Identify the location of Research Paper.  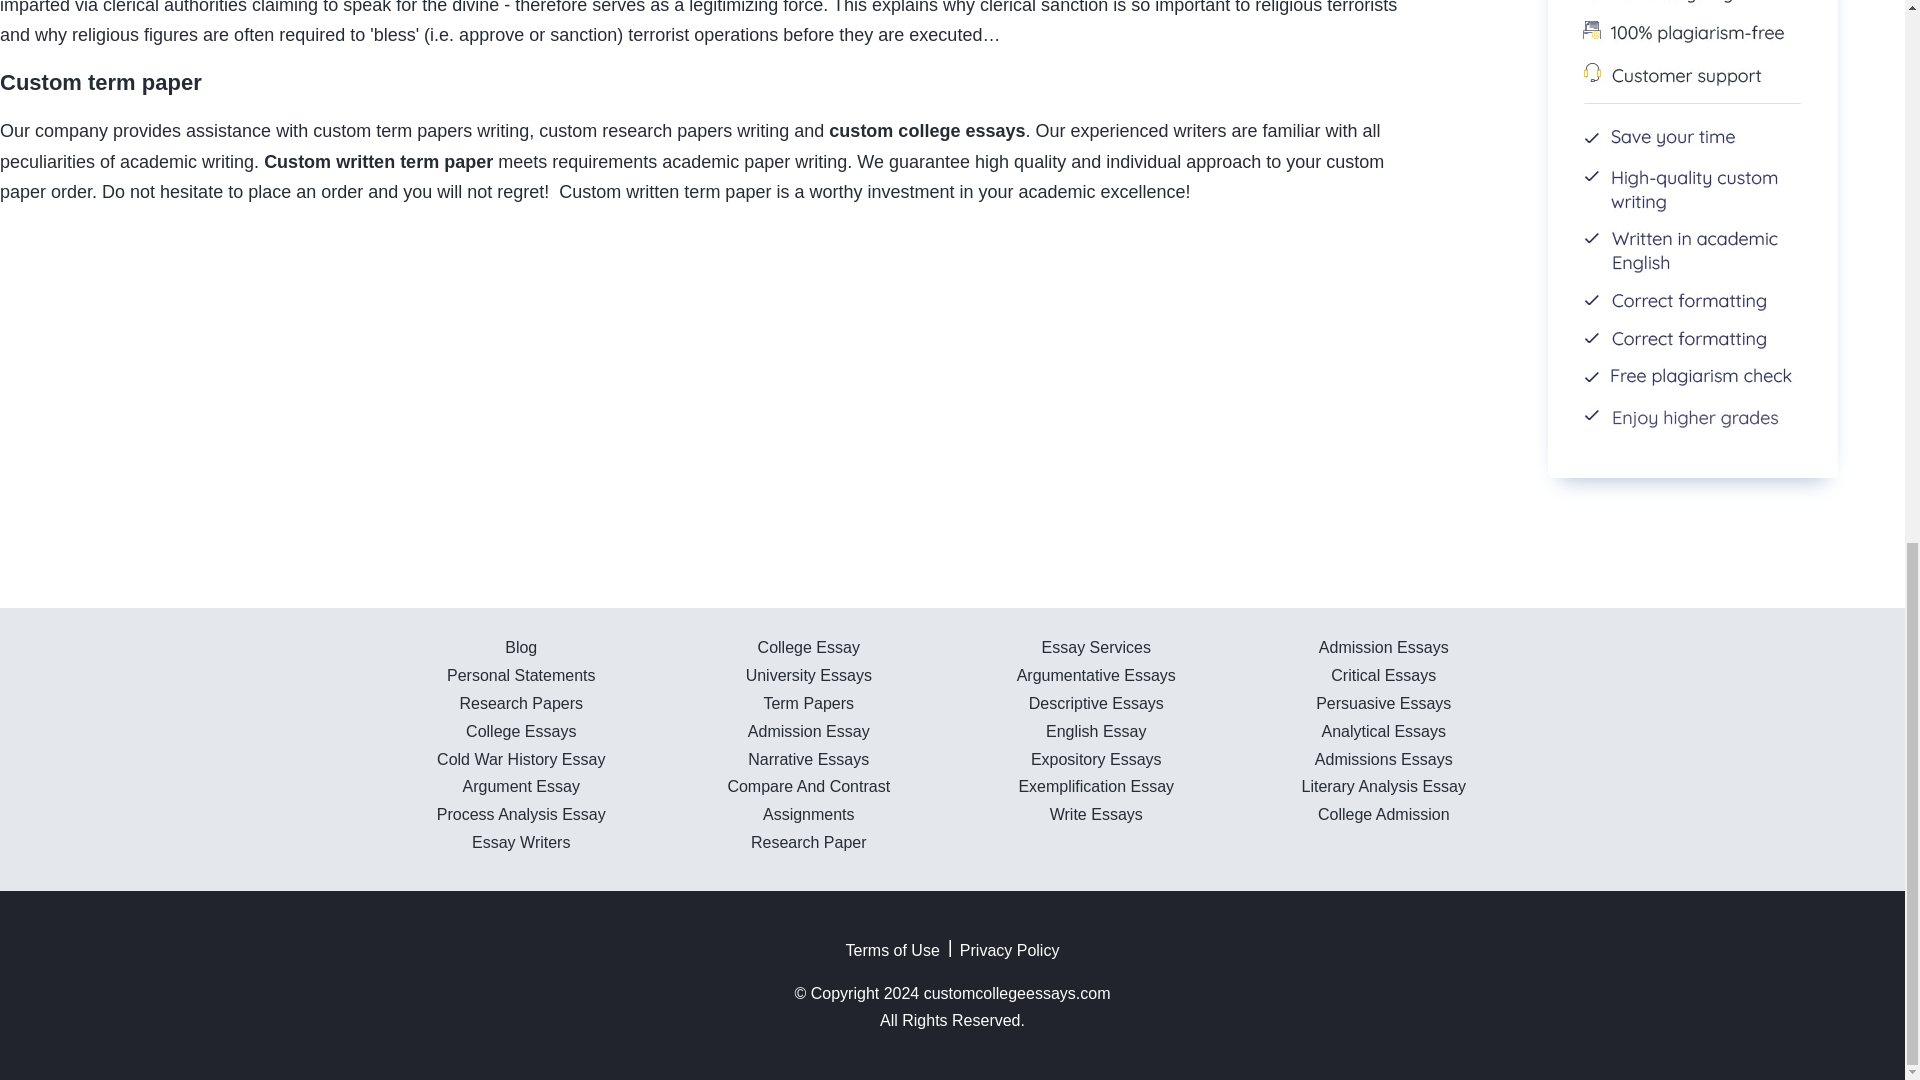
(808, 842).